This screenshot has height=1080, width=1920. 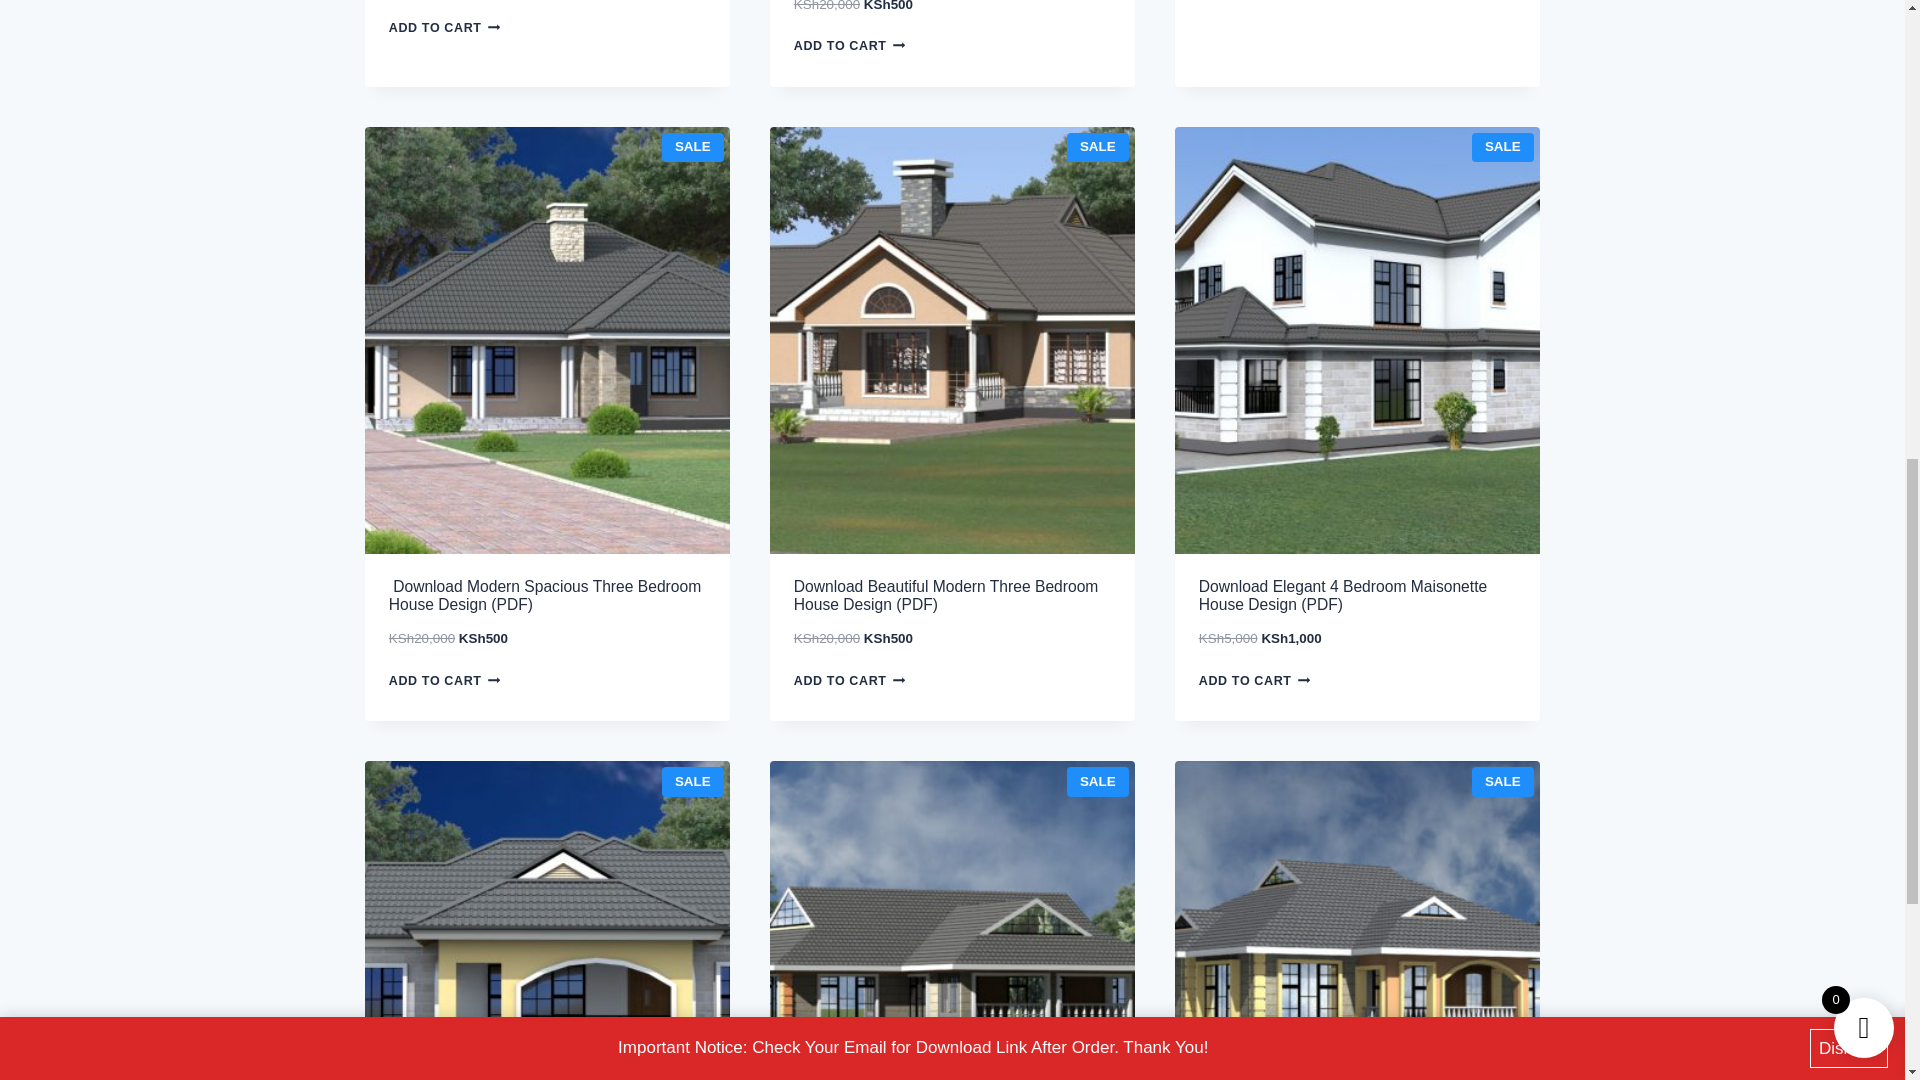 I want to click on ADD TO CART, so click(x=856, y=681).